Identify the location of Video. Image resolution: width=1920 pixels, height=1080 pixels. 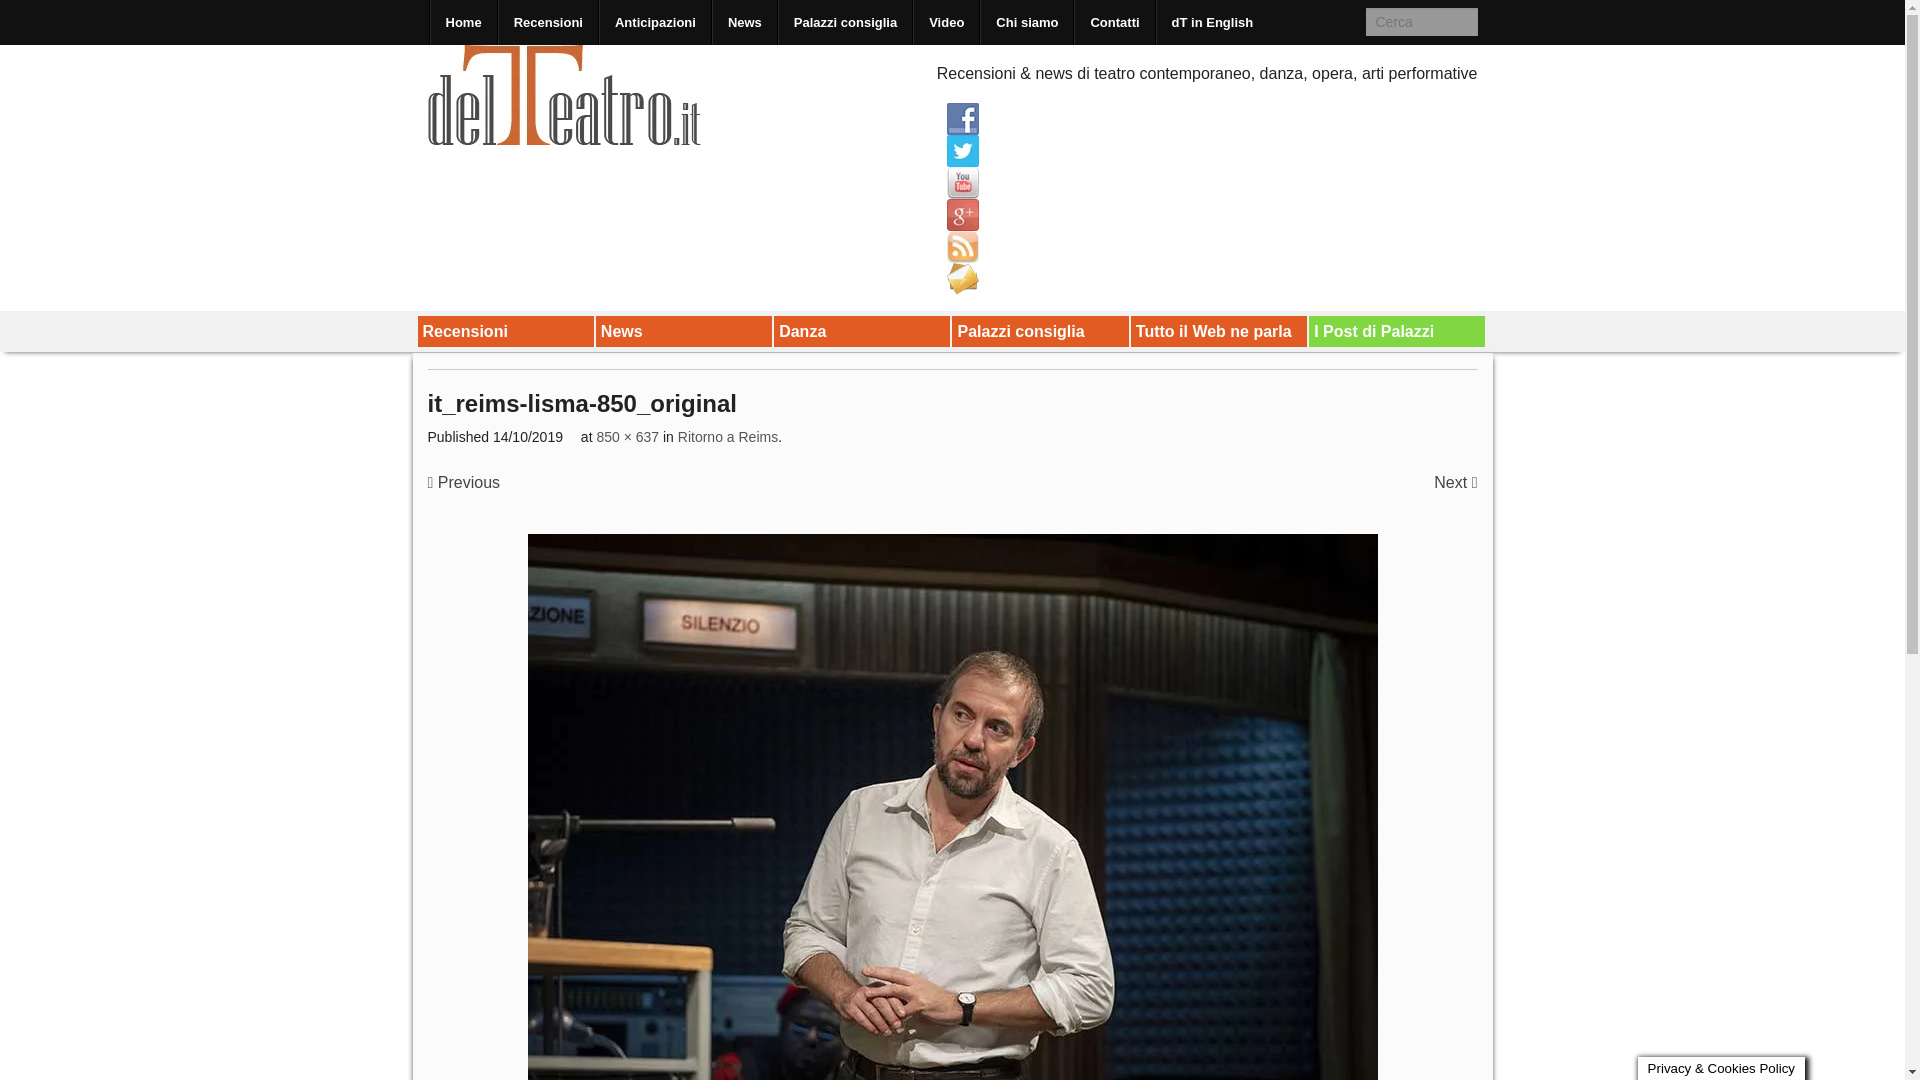
(946, 22).